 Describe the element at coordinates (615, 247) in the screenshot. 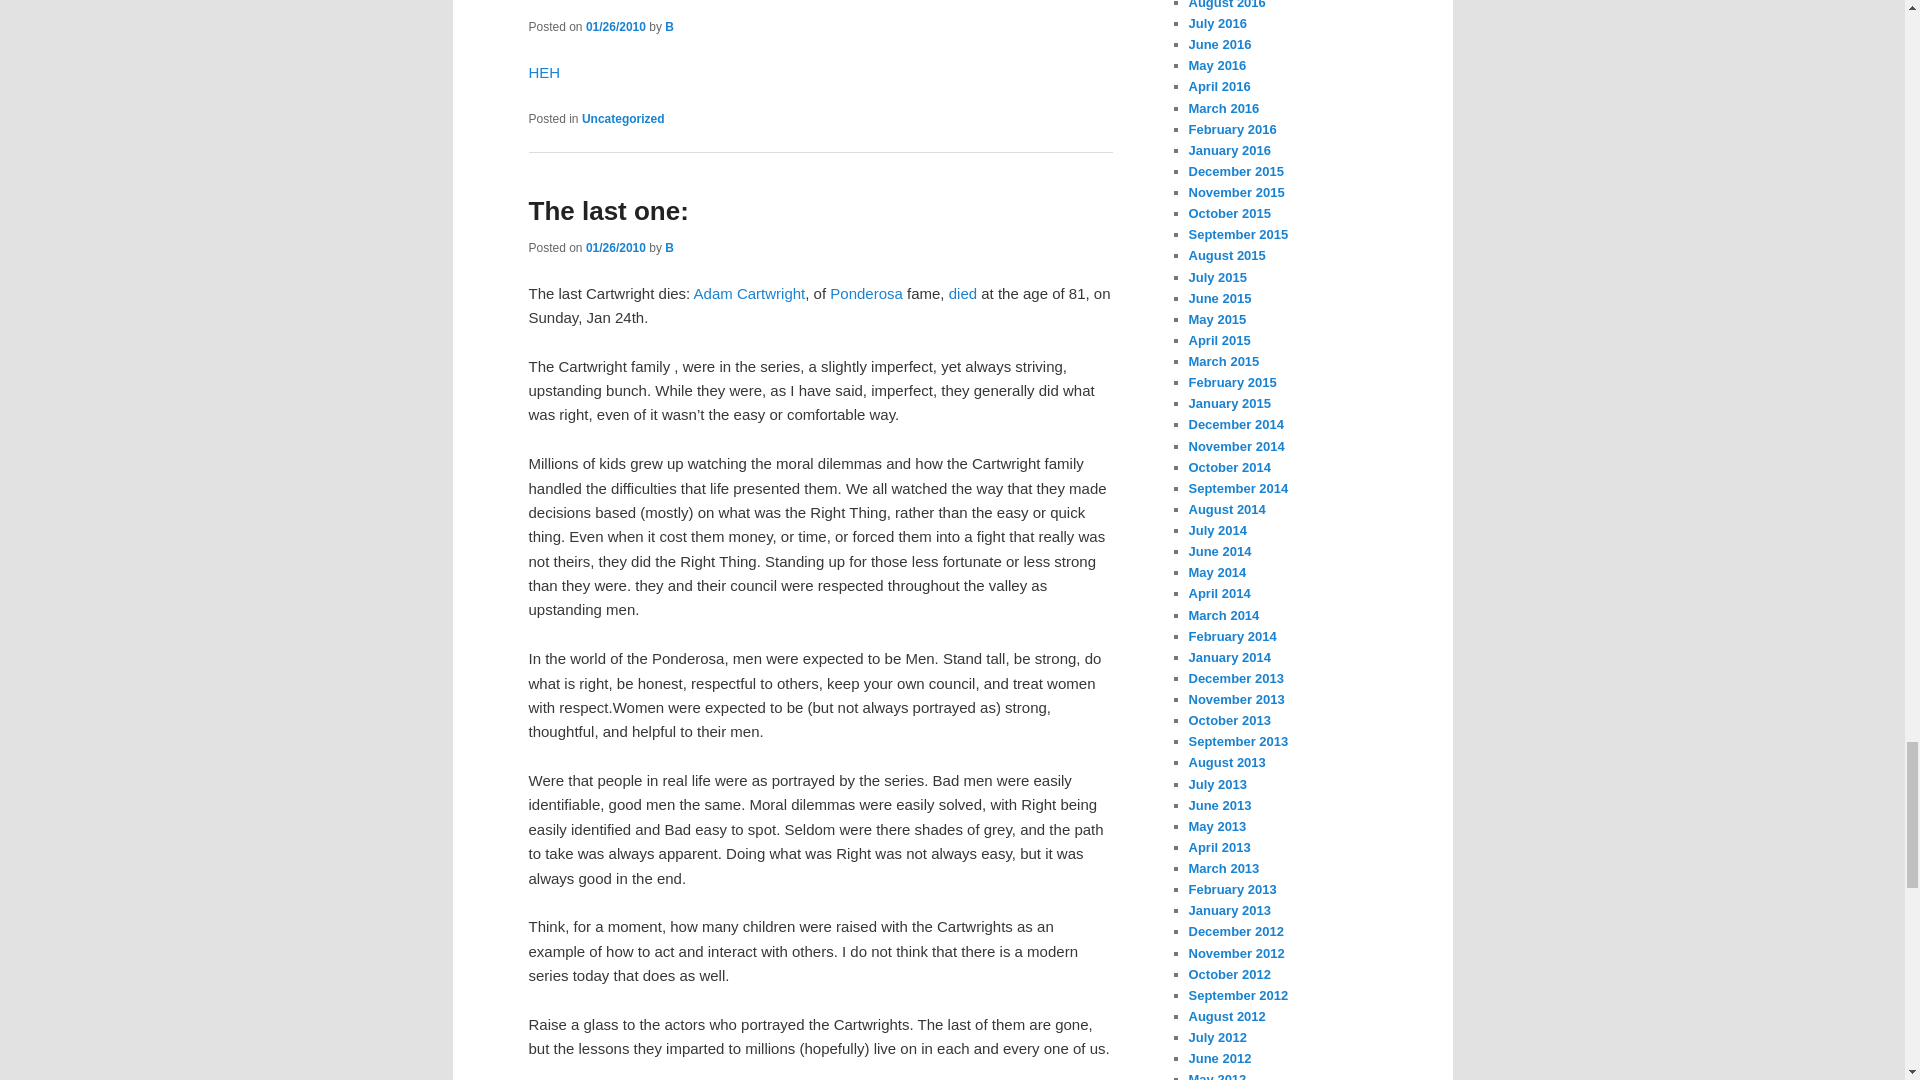

I see `14:52` at that location.